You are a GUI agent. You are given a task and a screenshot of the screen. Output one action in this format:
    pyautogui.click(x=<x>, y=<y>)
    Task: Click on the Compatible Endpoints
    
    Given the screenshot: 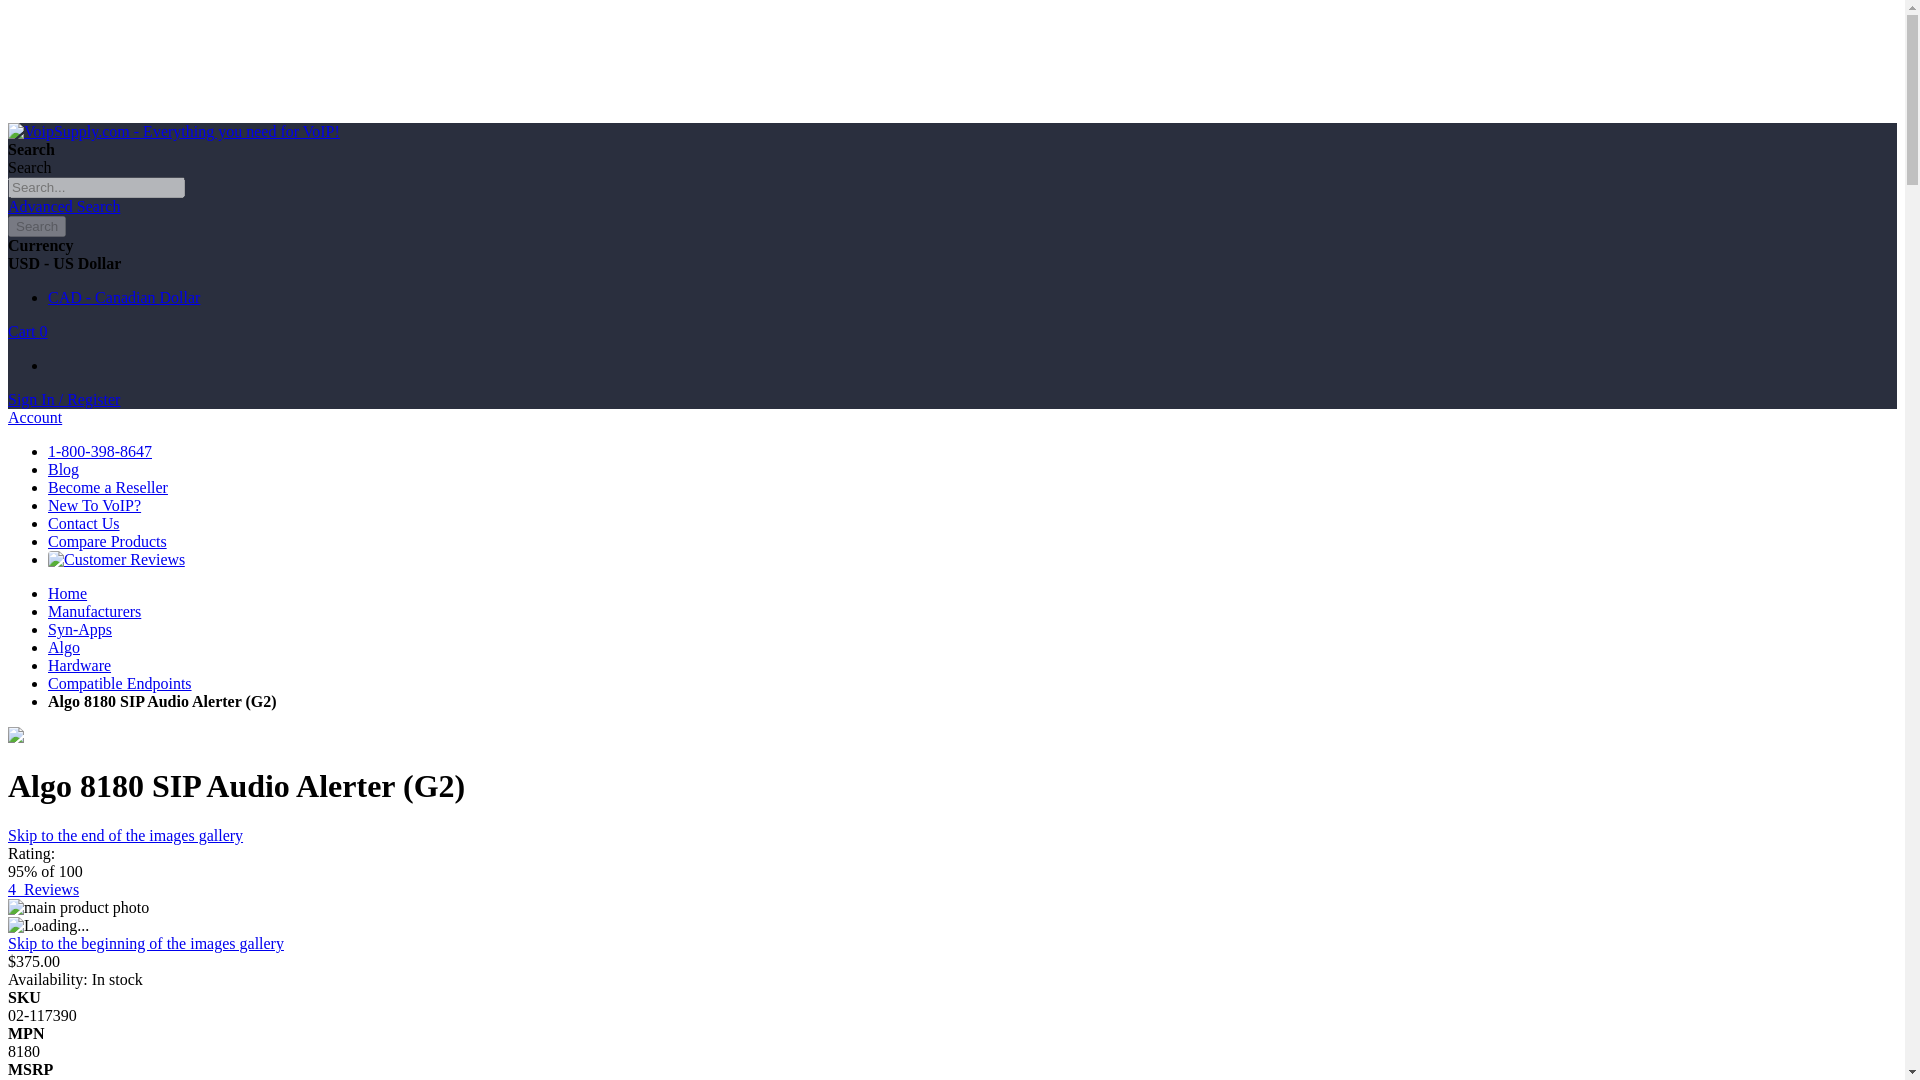 What is the action you would take?
    pyautogui.click(x=120, y=684)
    